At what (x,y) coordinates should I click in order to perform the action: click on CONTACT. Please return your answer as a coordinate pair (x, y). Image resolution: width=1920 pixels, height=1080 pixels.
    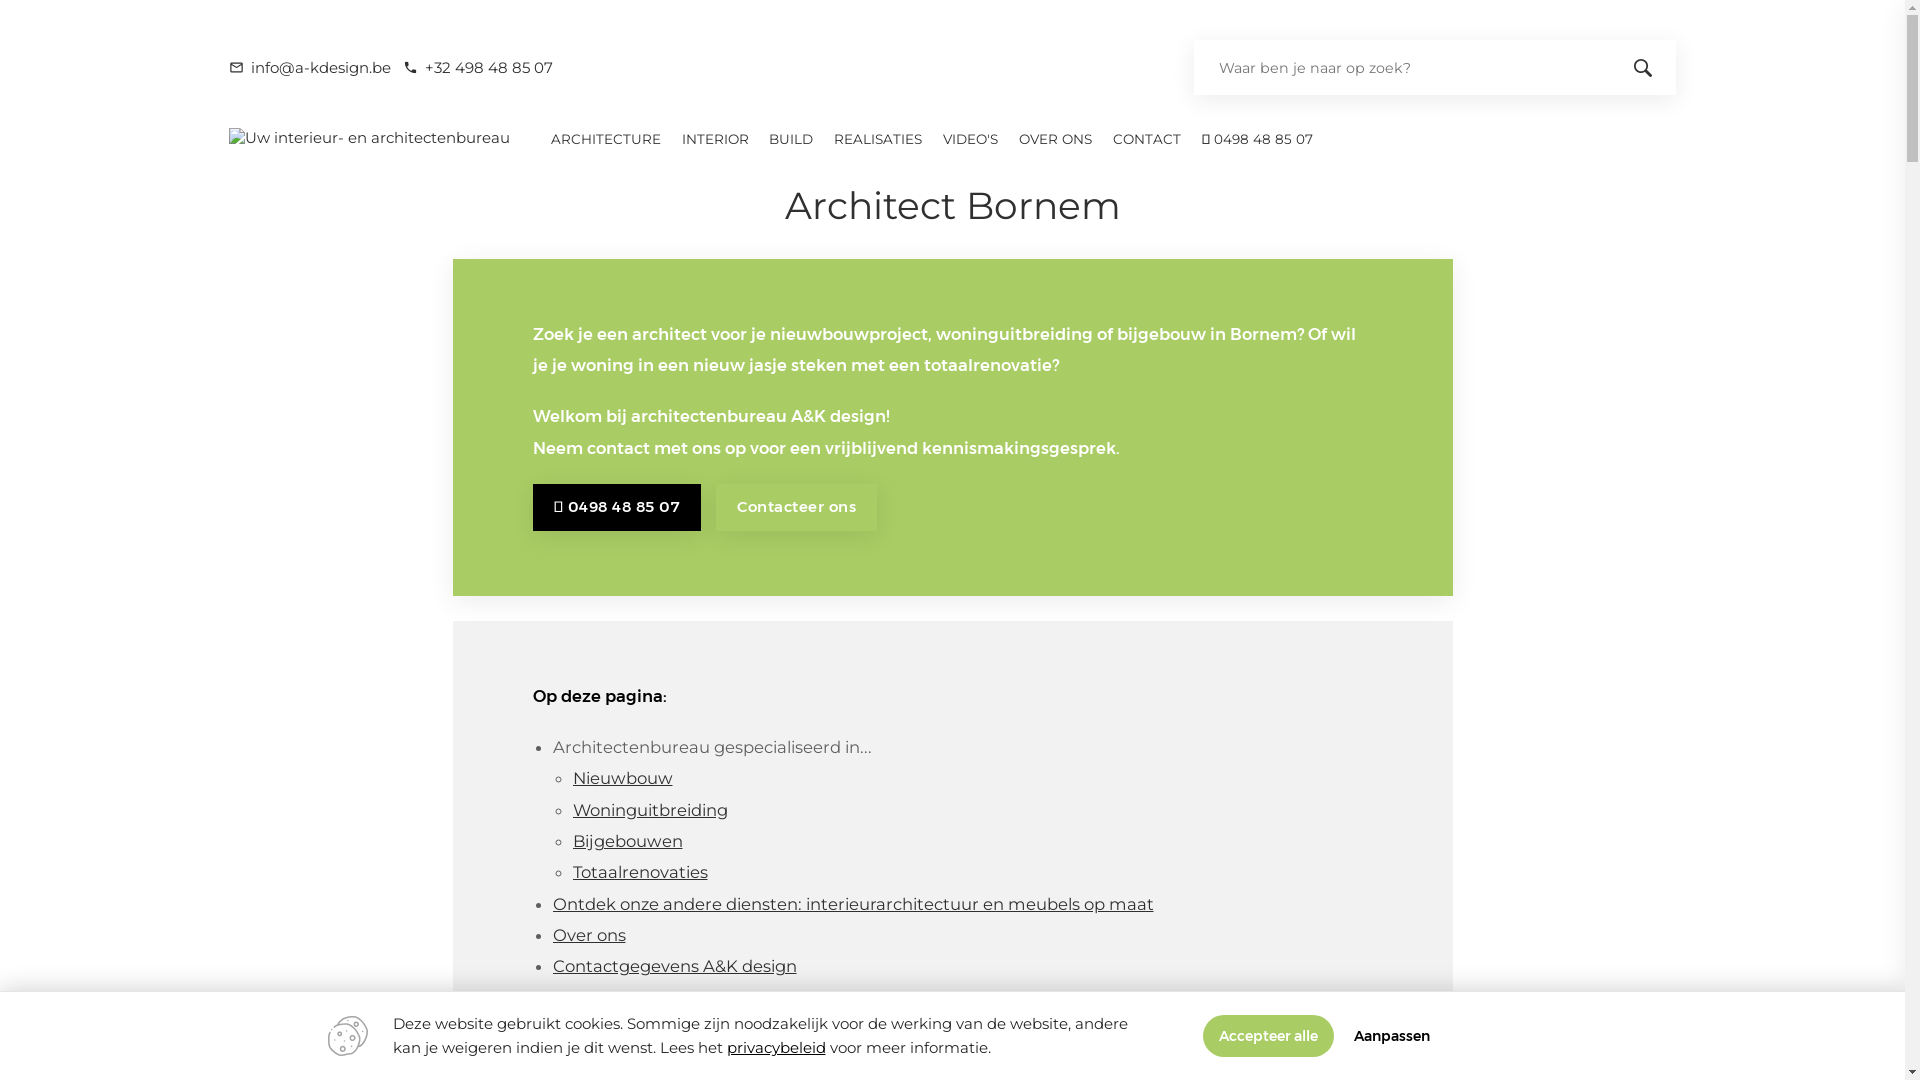
    Looking at the image, I should click on (1148, 139).